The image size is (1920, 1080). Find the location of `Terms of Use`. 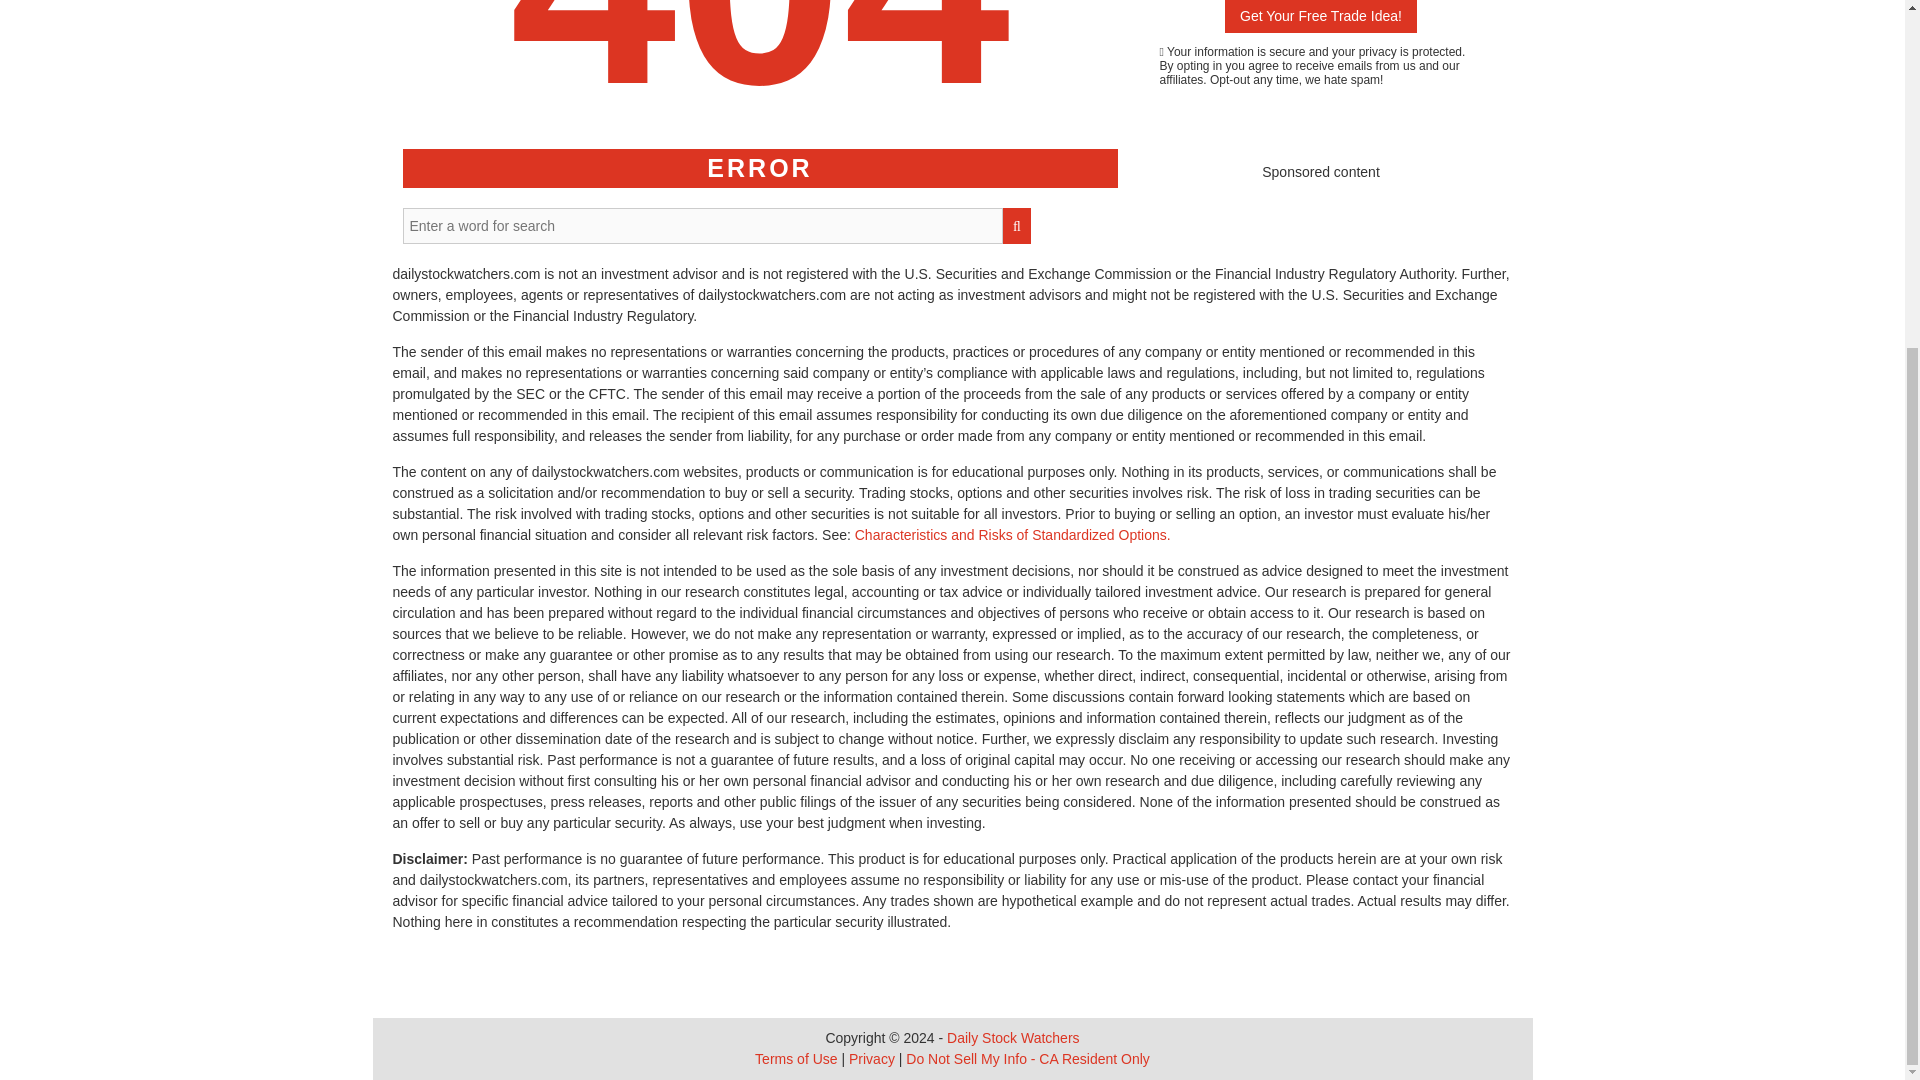

Terms of Use is located at coordinates (796, 1058).